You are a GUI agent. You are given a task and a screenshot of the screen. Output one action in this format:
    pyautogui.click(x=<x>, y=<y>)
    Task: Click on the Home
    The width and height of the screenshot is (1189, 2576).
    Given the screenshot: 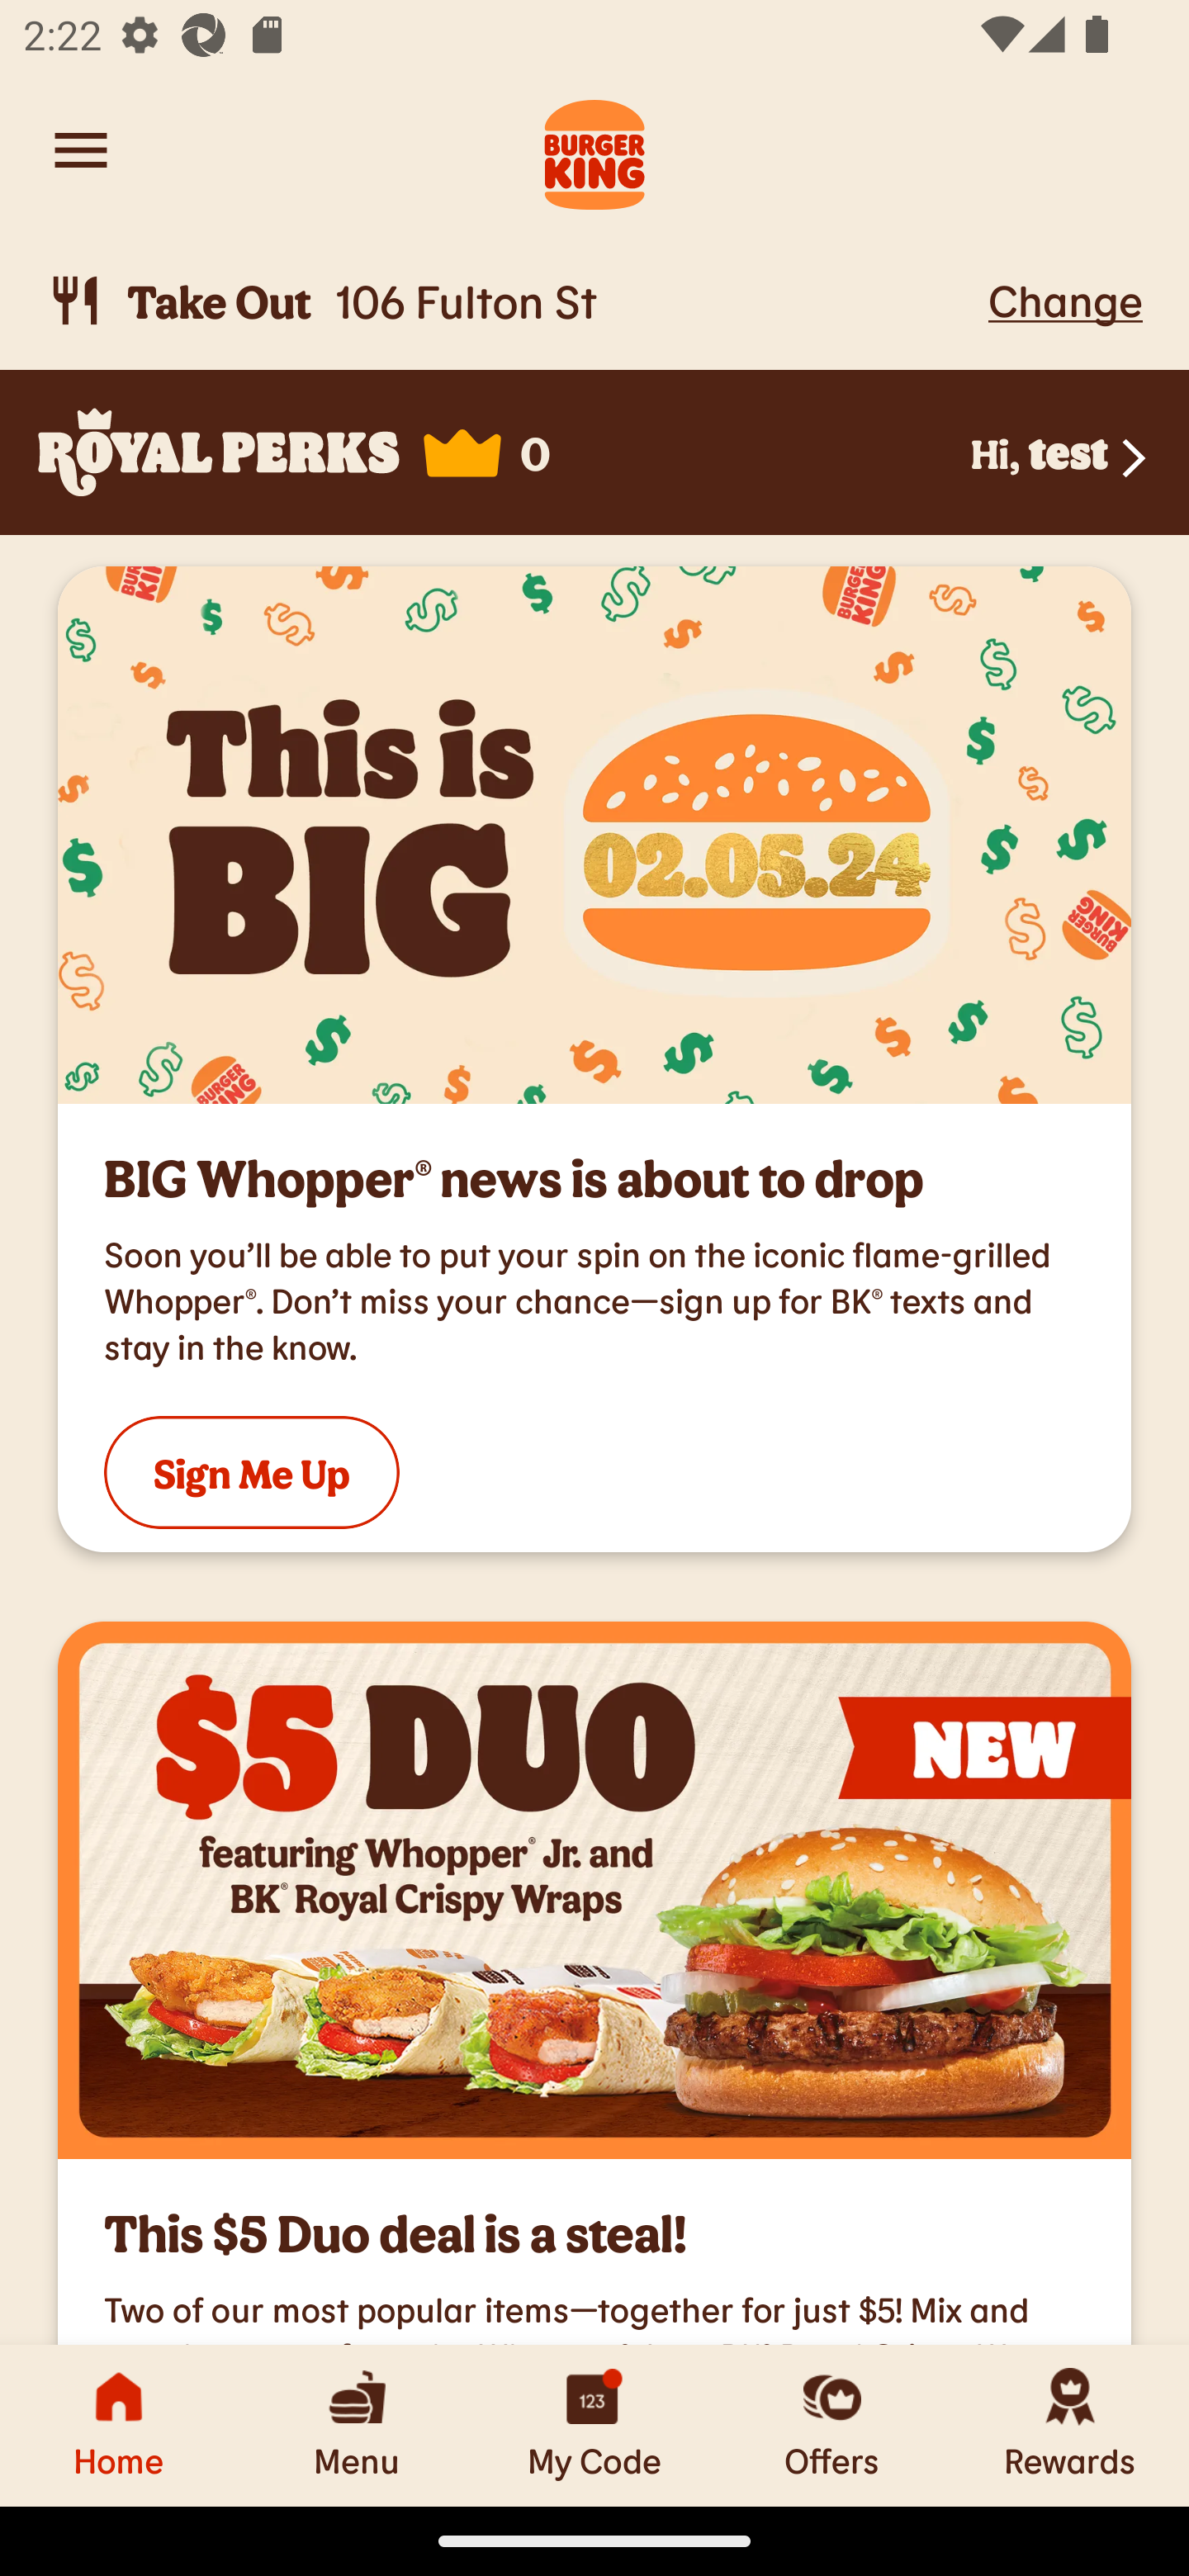 What is the action you would take?
    pyautogui.click(x=119, y=2425)
    